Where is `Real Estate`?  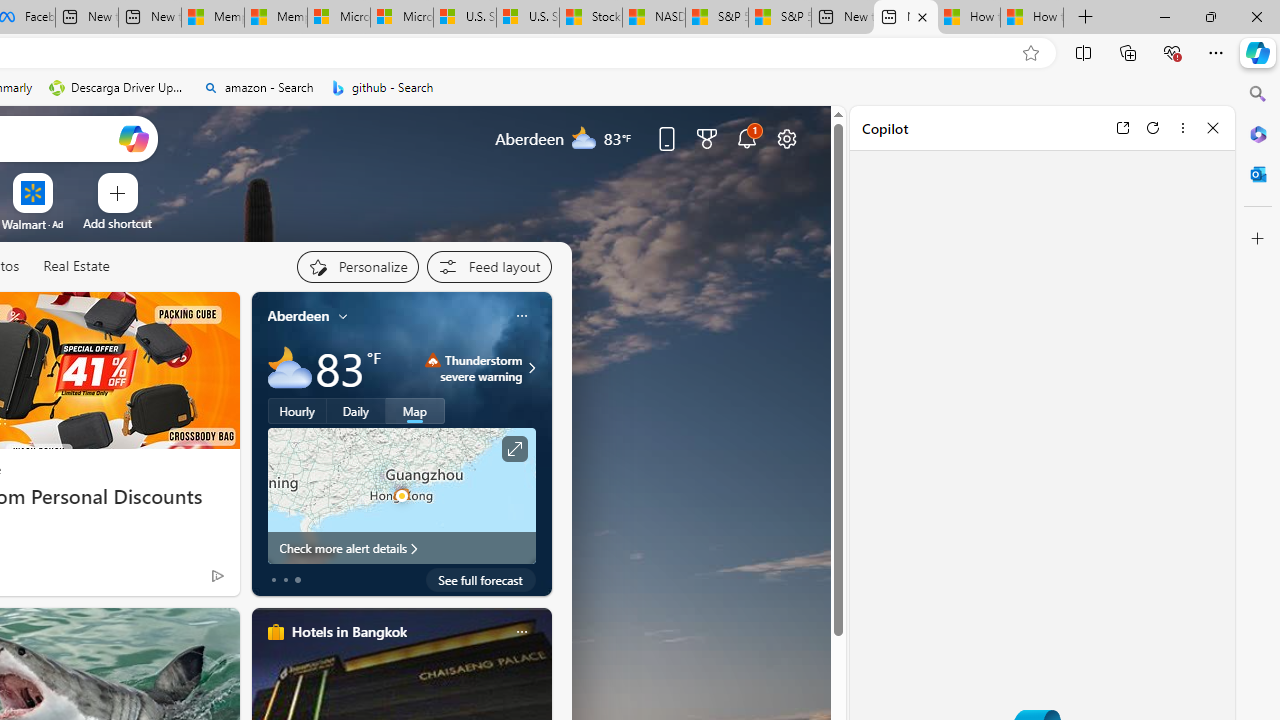
Real Estate is located at coordinates (76, 267).